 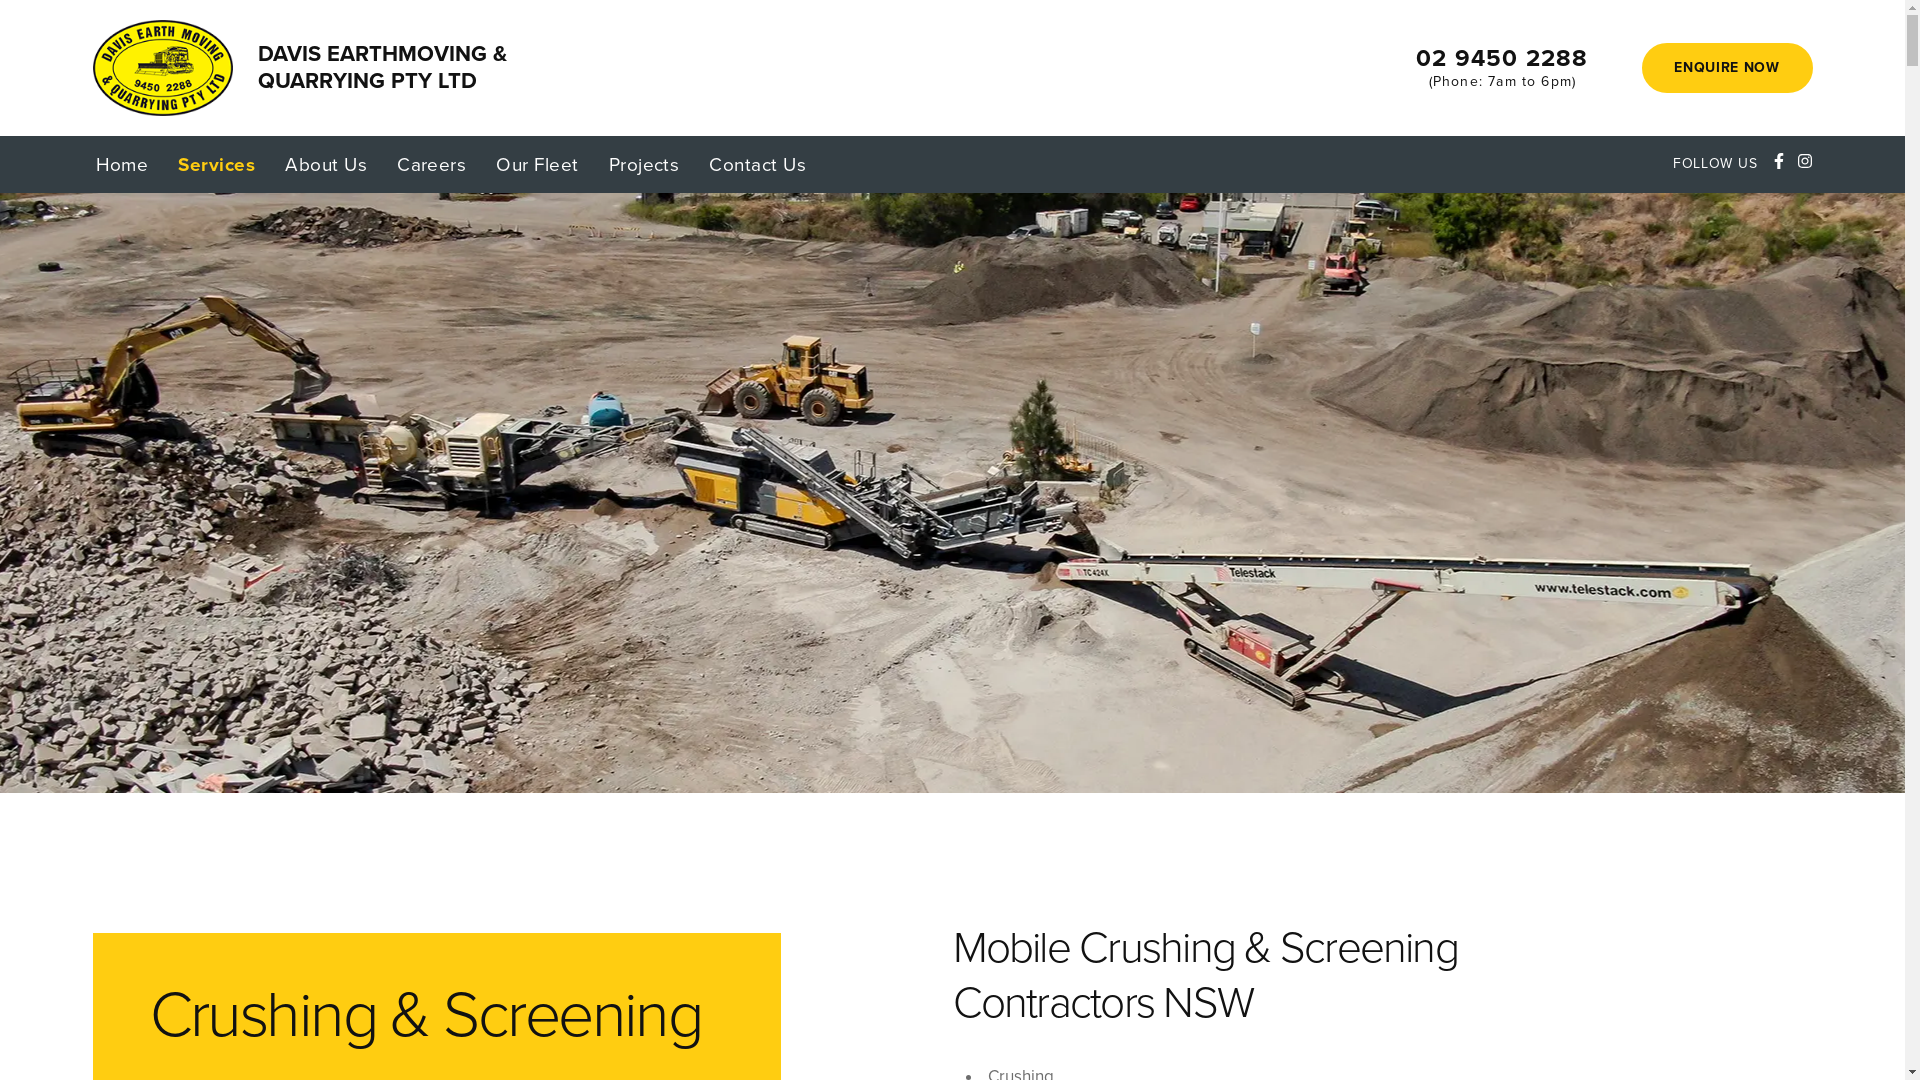 What do you see at coordinates (1728, 68) in the screenshot?
I see `ENQUIRE NOW` at bounding box center [1728, 68].